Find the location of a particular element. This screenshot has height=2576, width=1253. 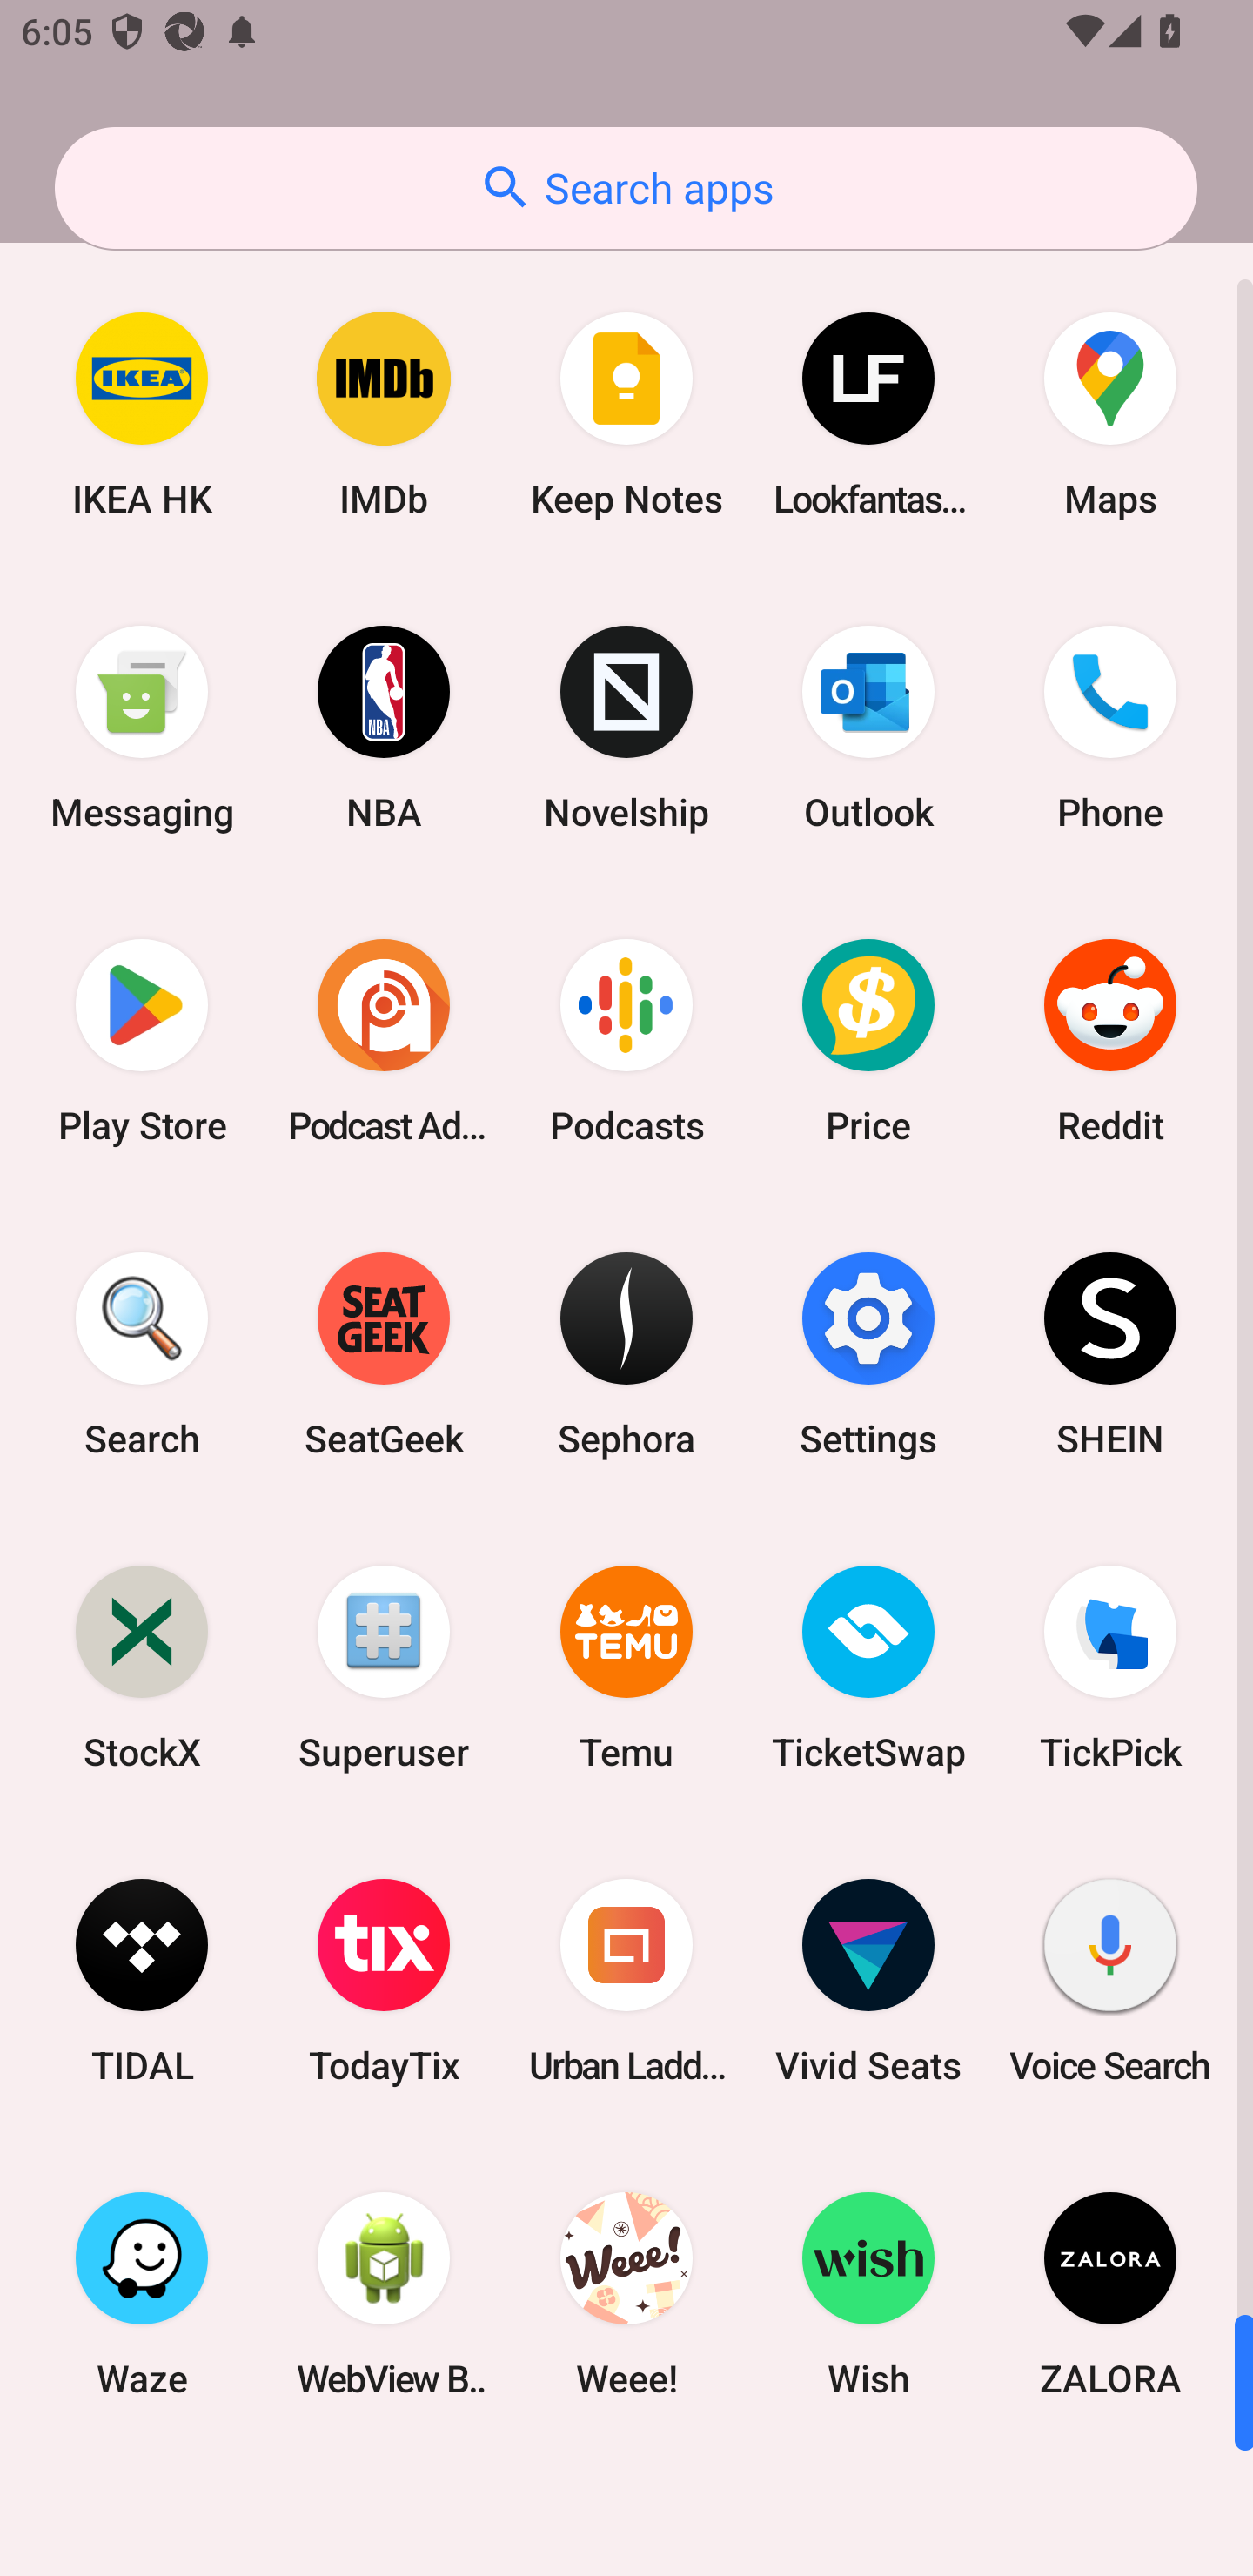

Search is located at coordinates (142, 1353).